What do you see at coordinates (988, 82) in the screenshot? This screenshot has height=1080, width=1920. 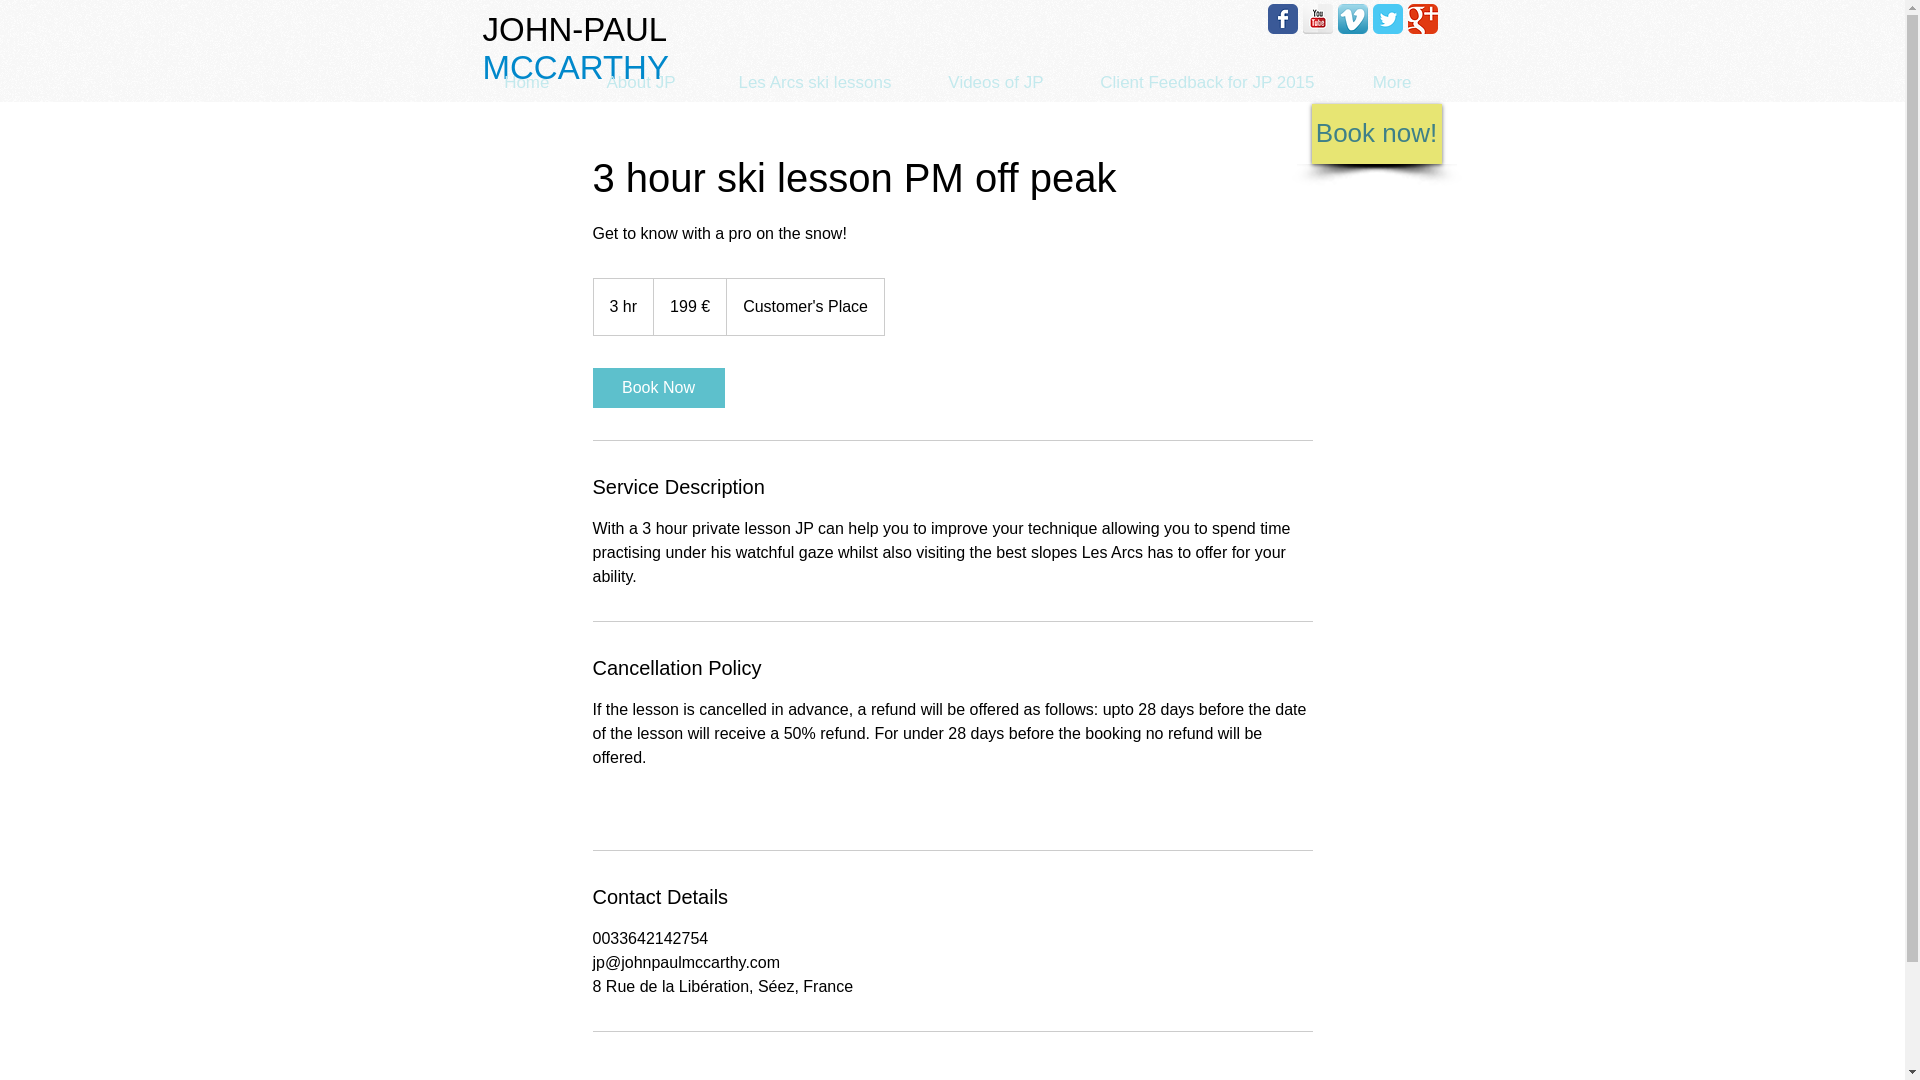 I see `Videos of JP` at bounding box center [988, 82].